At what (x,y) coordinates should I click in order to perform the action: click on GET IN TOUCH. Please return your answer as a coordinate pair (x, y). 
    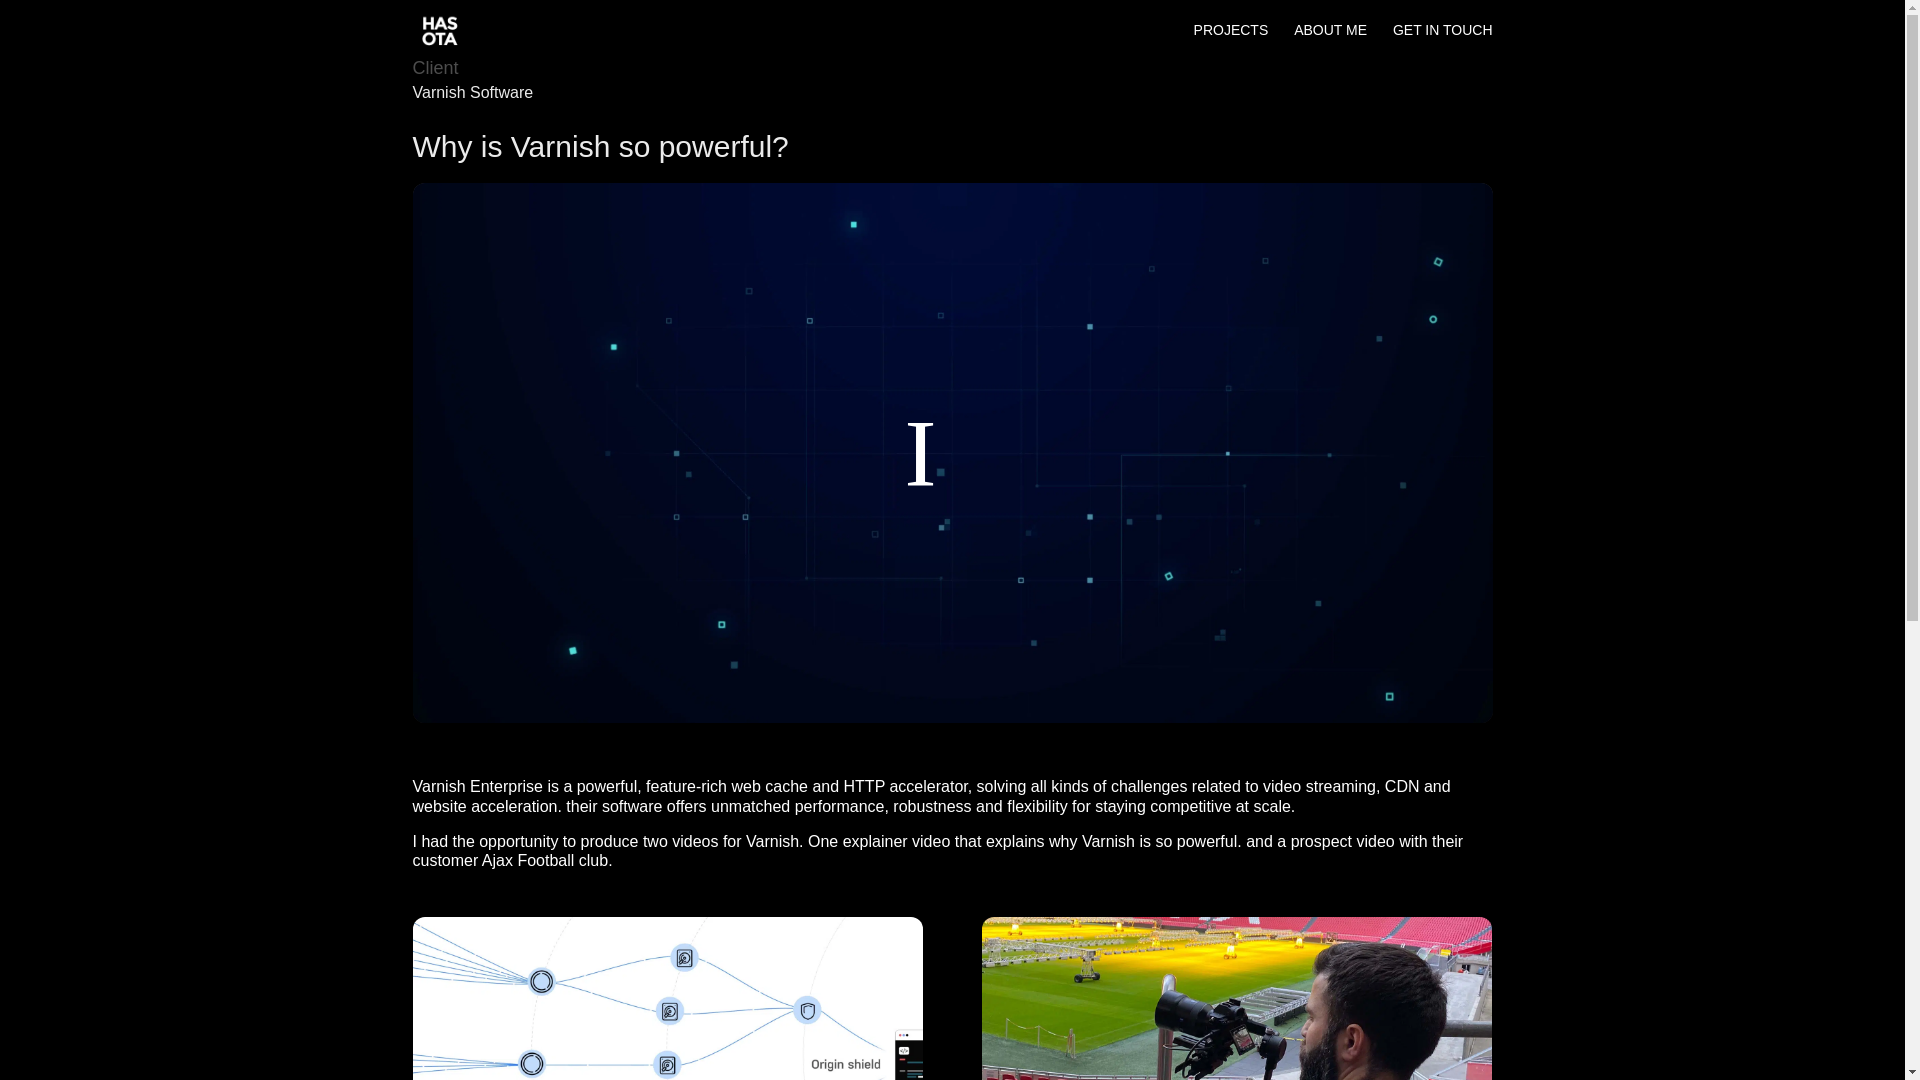
    Looking at the image, I should click on (1443, 41).